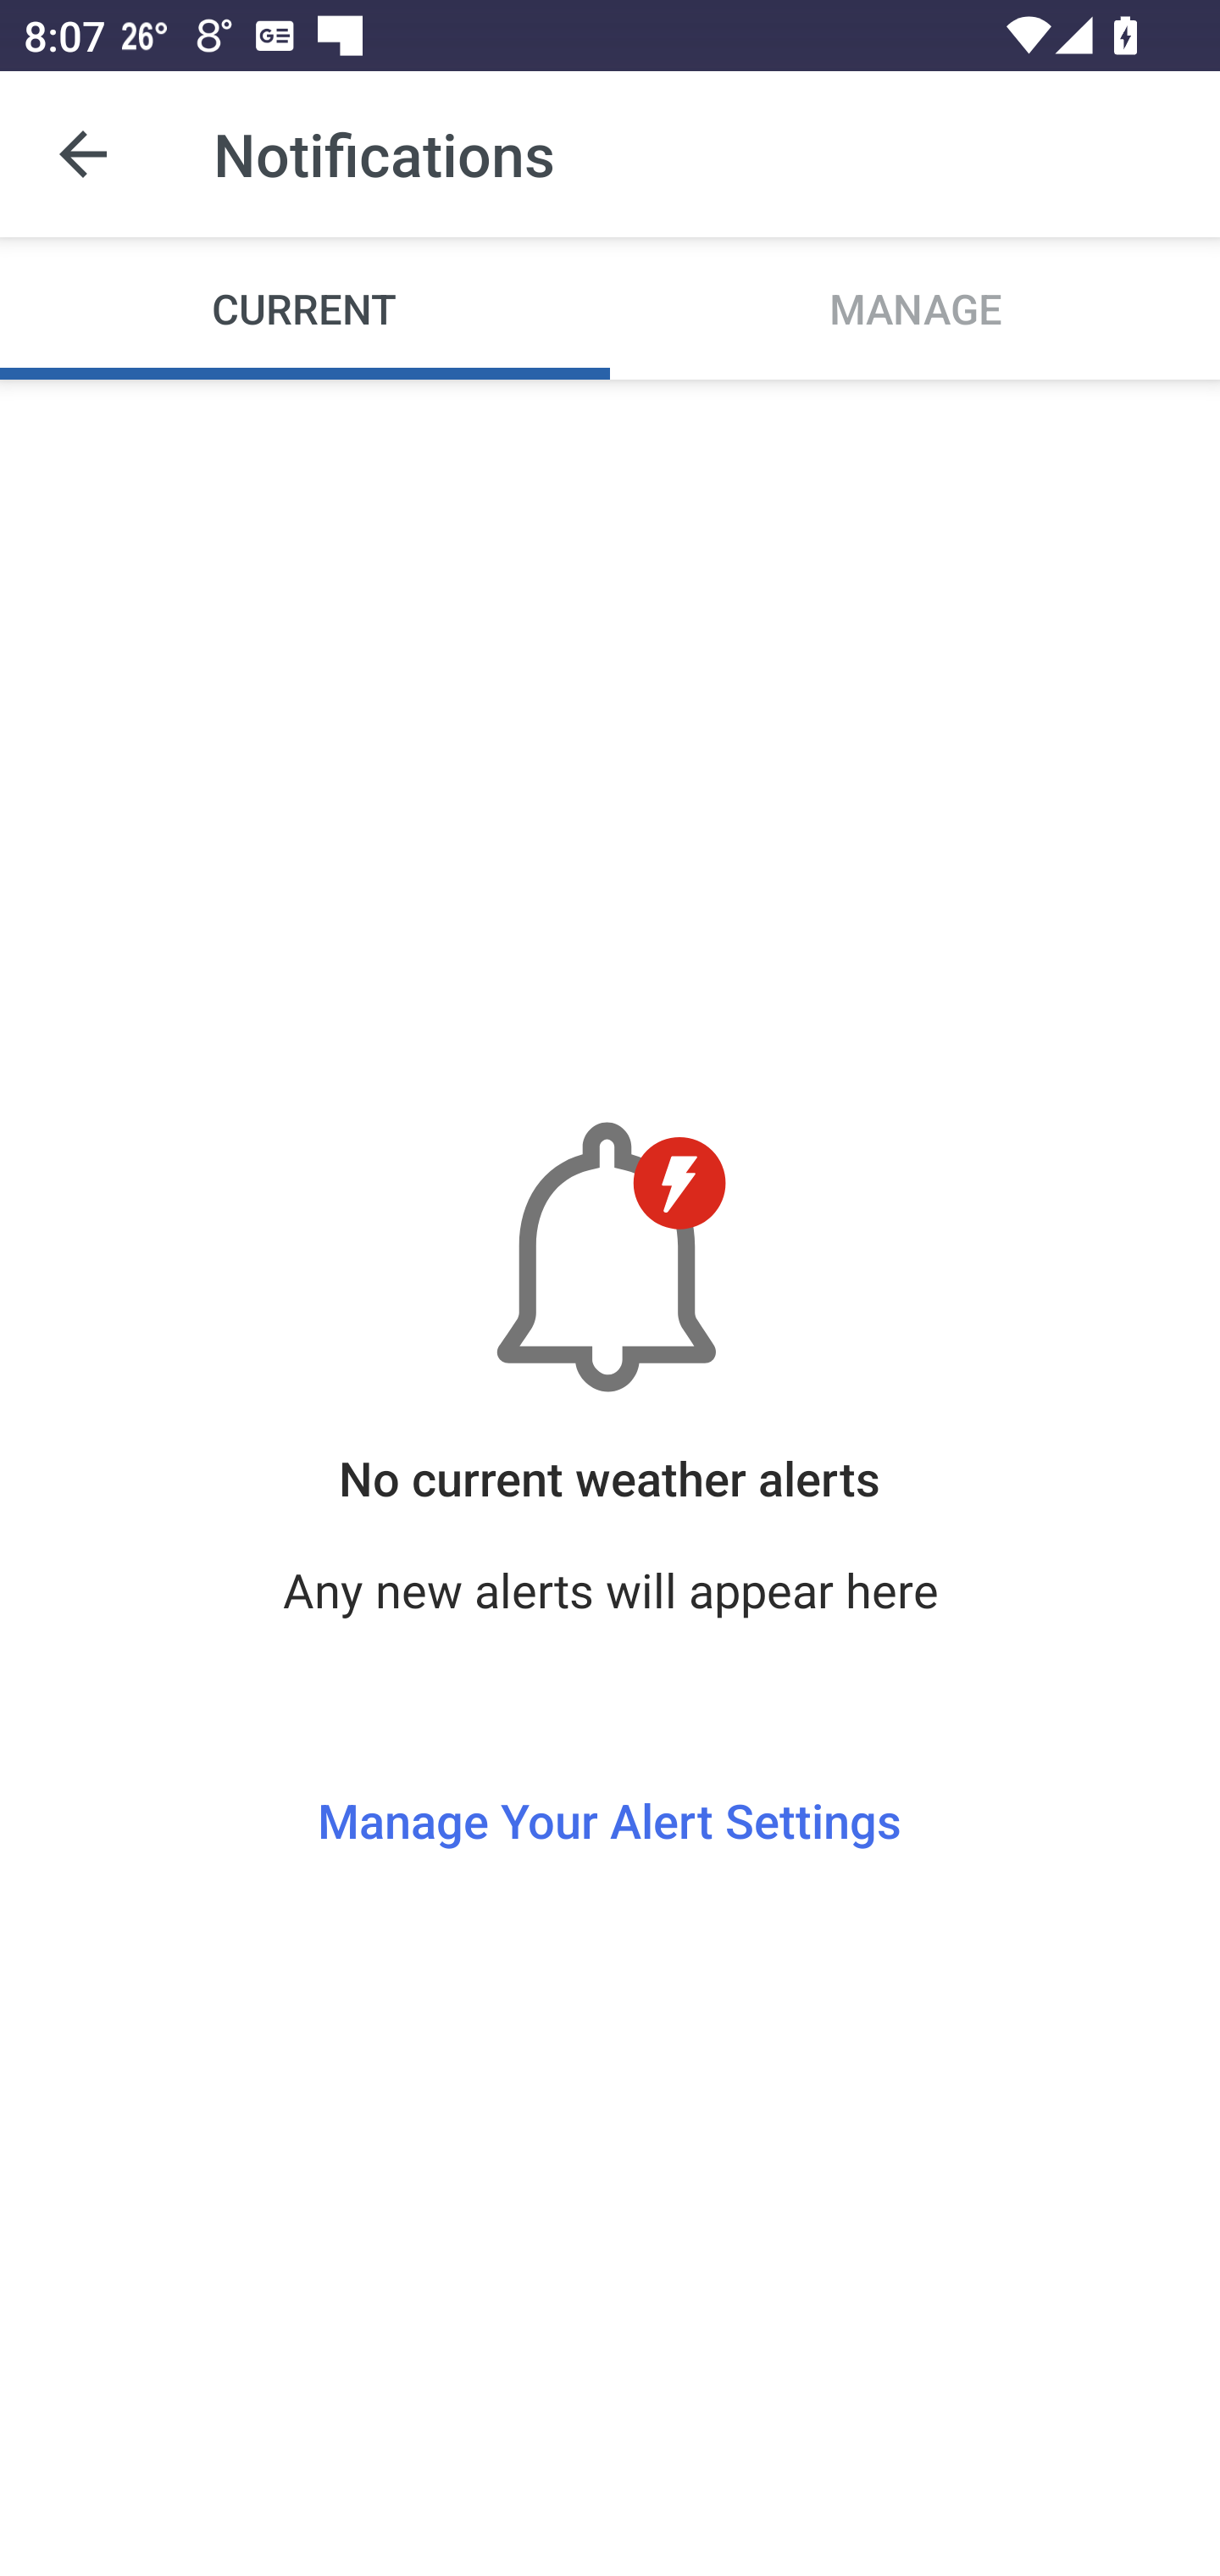 This screenshot has width=1220, height=2576. Describe the element at coordinates (915, 307) in the screenshot. I see `Manage Tab MANAGE` at that location.